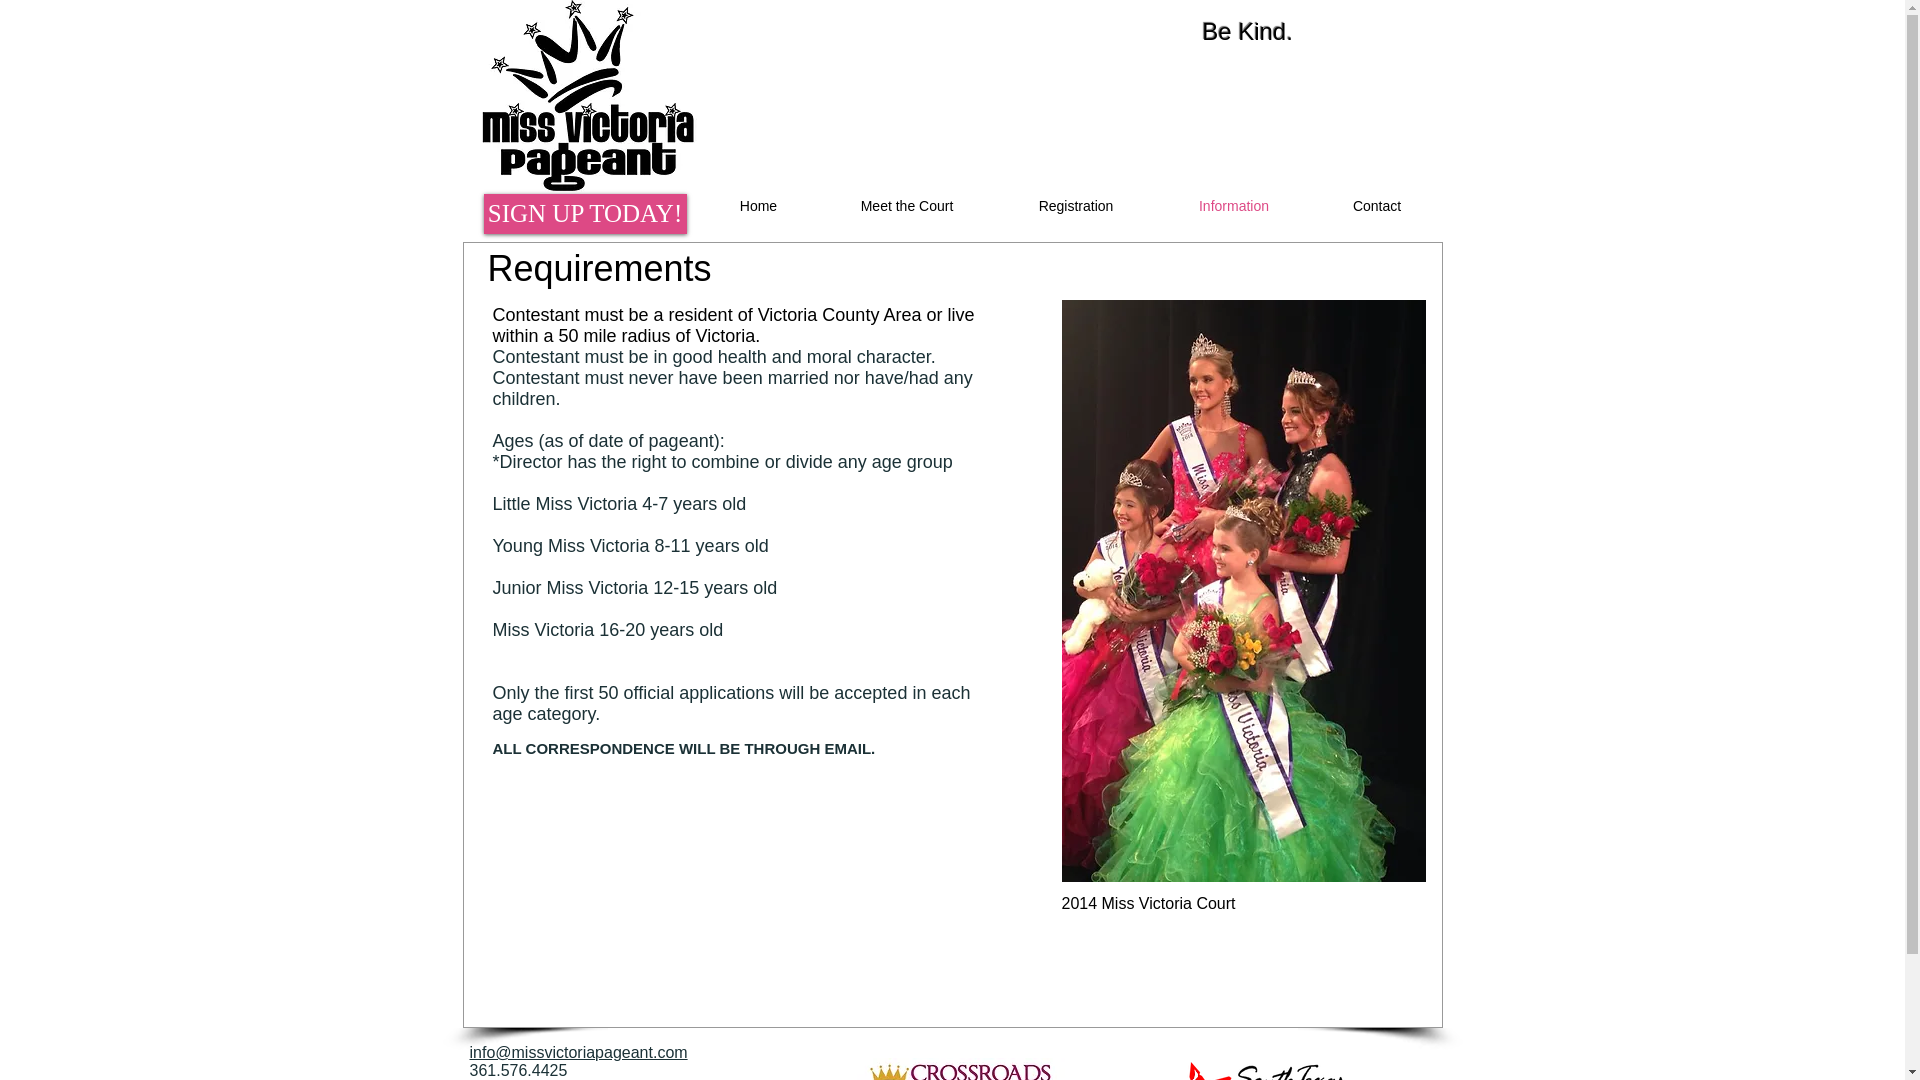 The height and width of the screenshot is (1080, 1920). What do you see at coordinates (758, 206) in the screenshot?
I see `Home` at bounding box center [758, 206].